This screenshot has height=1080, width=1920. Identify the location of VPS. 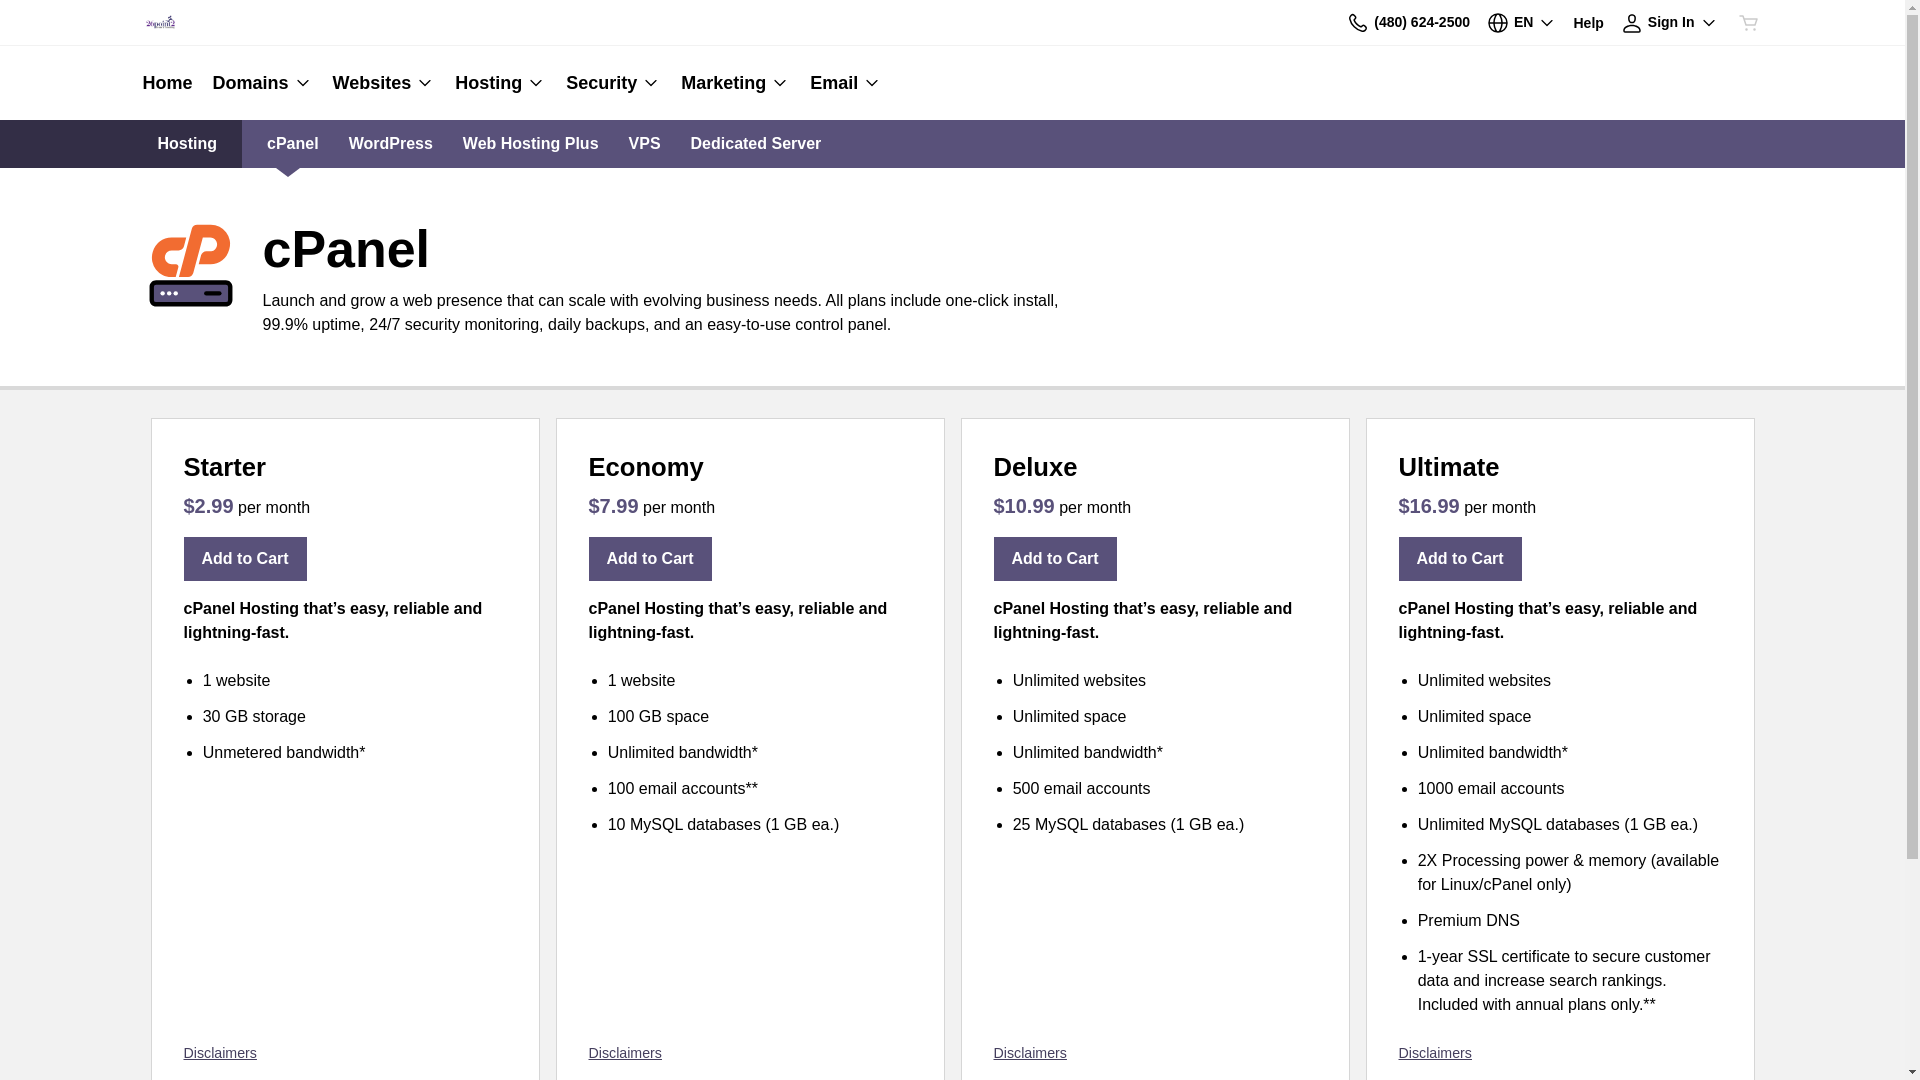
(645, 144).